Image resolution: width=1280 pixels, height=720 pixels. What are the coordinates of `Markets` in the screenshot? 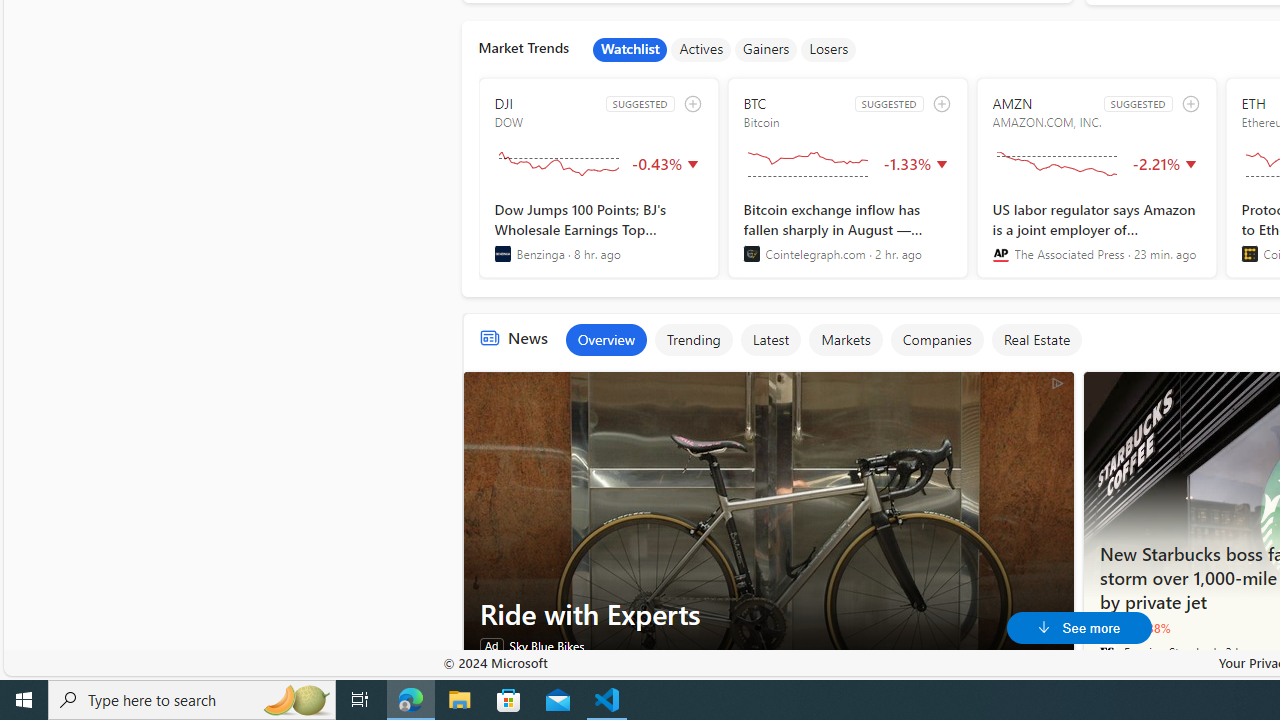 It's located at (845, 340).